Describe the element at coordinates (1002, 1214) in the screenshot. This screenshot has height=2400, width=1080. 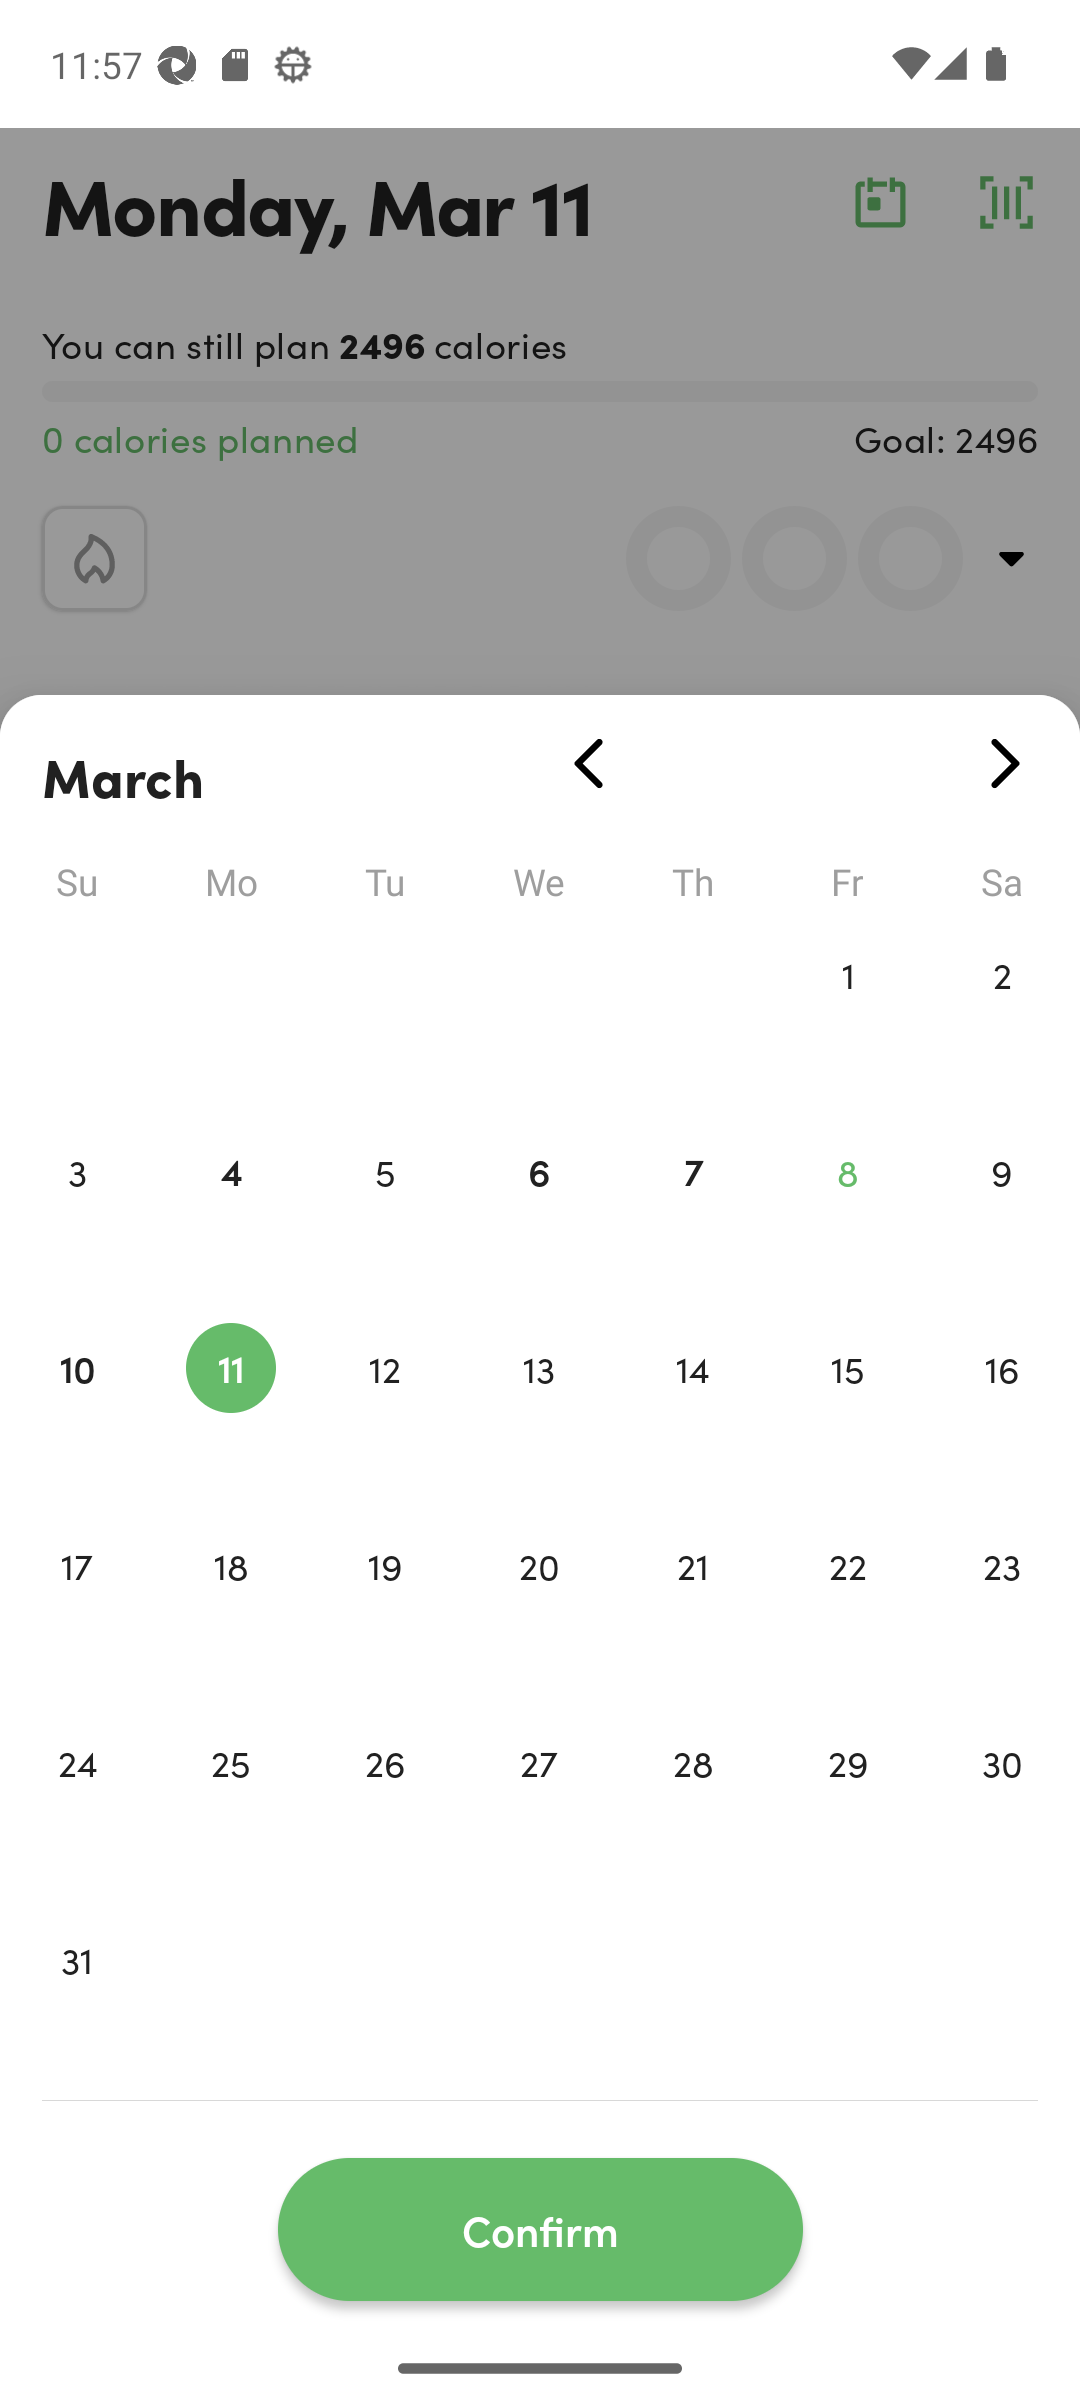
I see `9` at that location.